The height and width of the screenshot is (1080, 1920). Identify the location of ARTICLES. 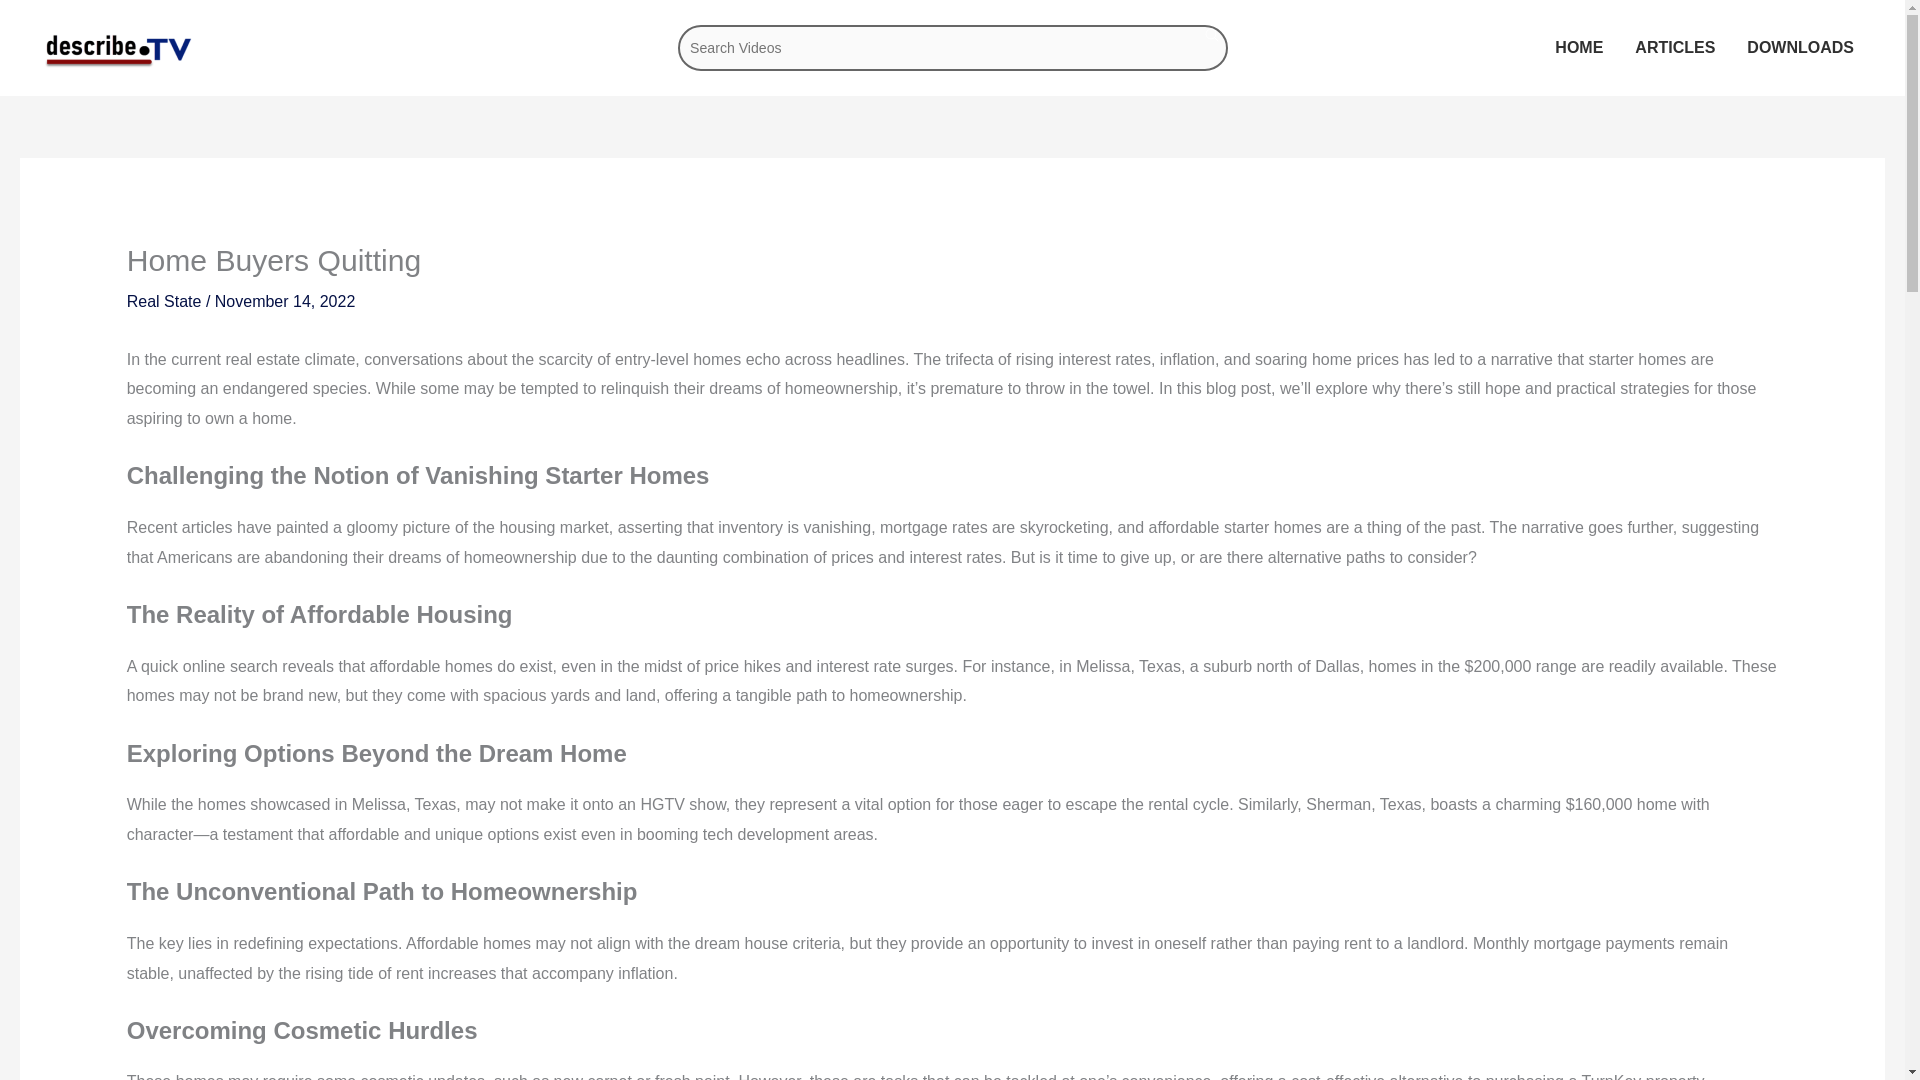
(1674, 48).